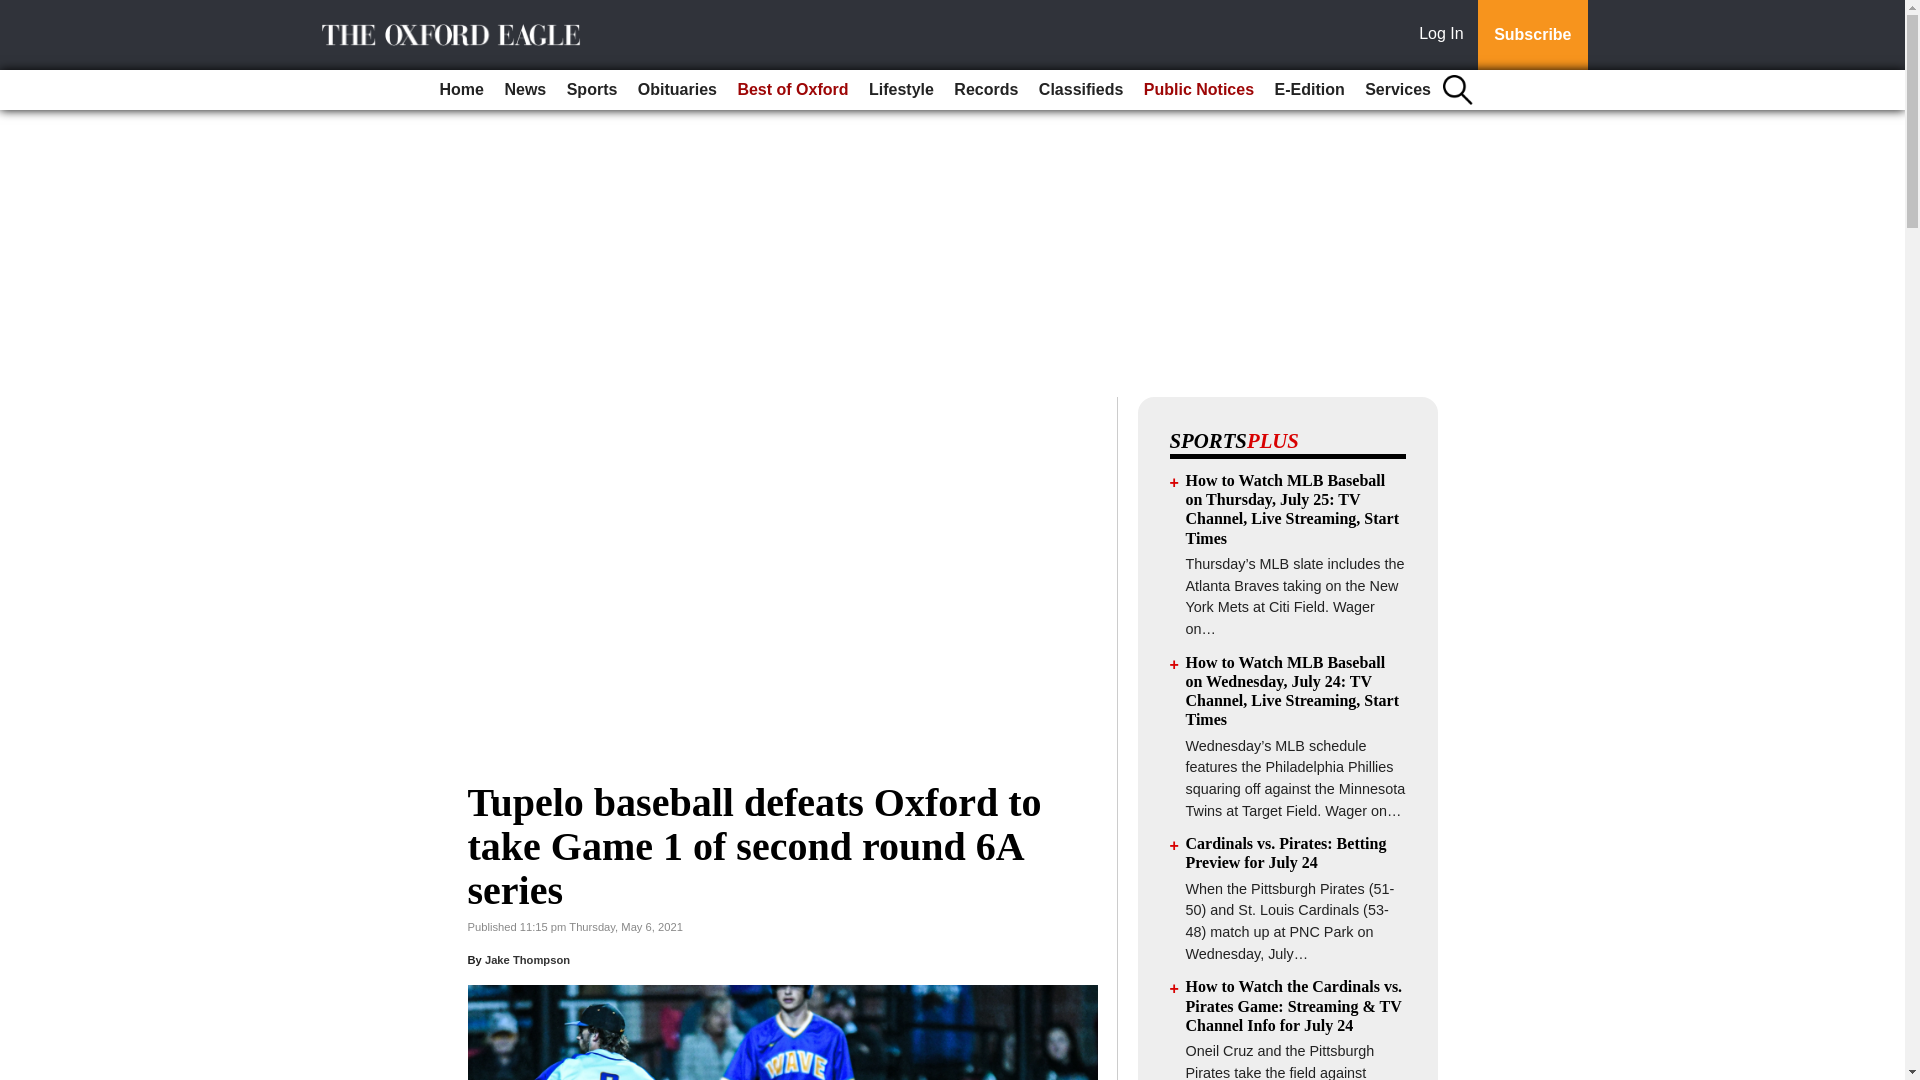  Describe the element at coordinates (1445, 35) in the screenshot. I see `Log In` at that location.